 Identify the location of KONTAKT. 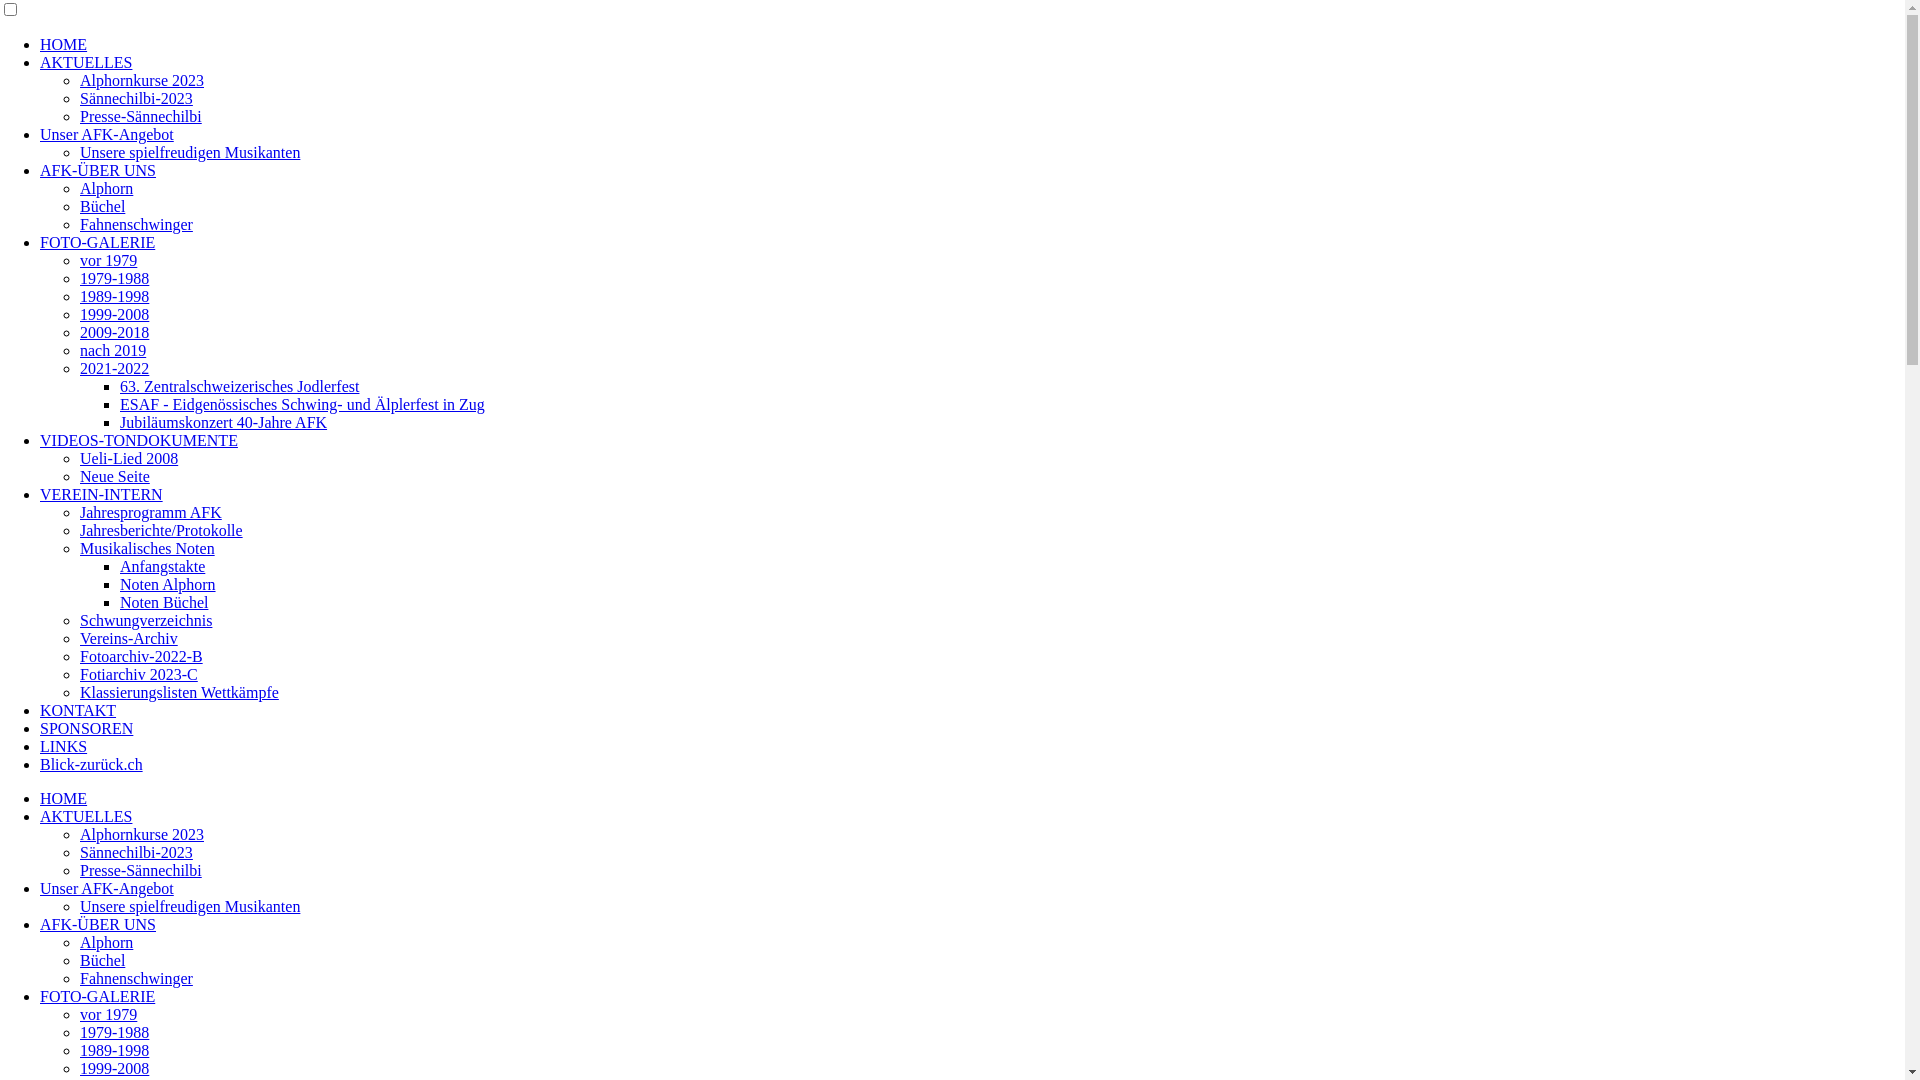
(78, 710).